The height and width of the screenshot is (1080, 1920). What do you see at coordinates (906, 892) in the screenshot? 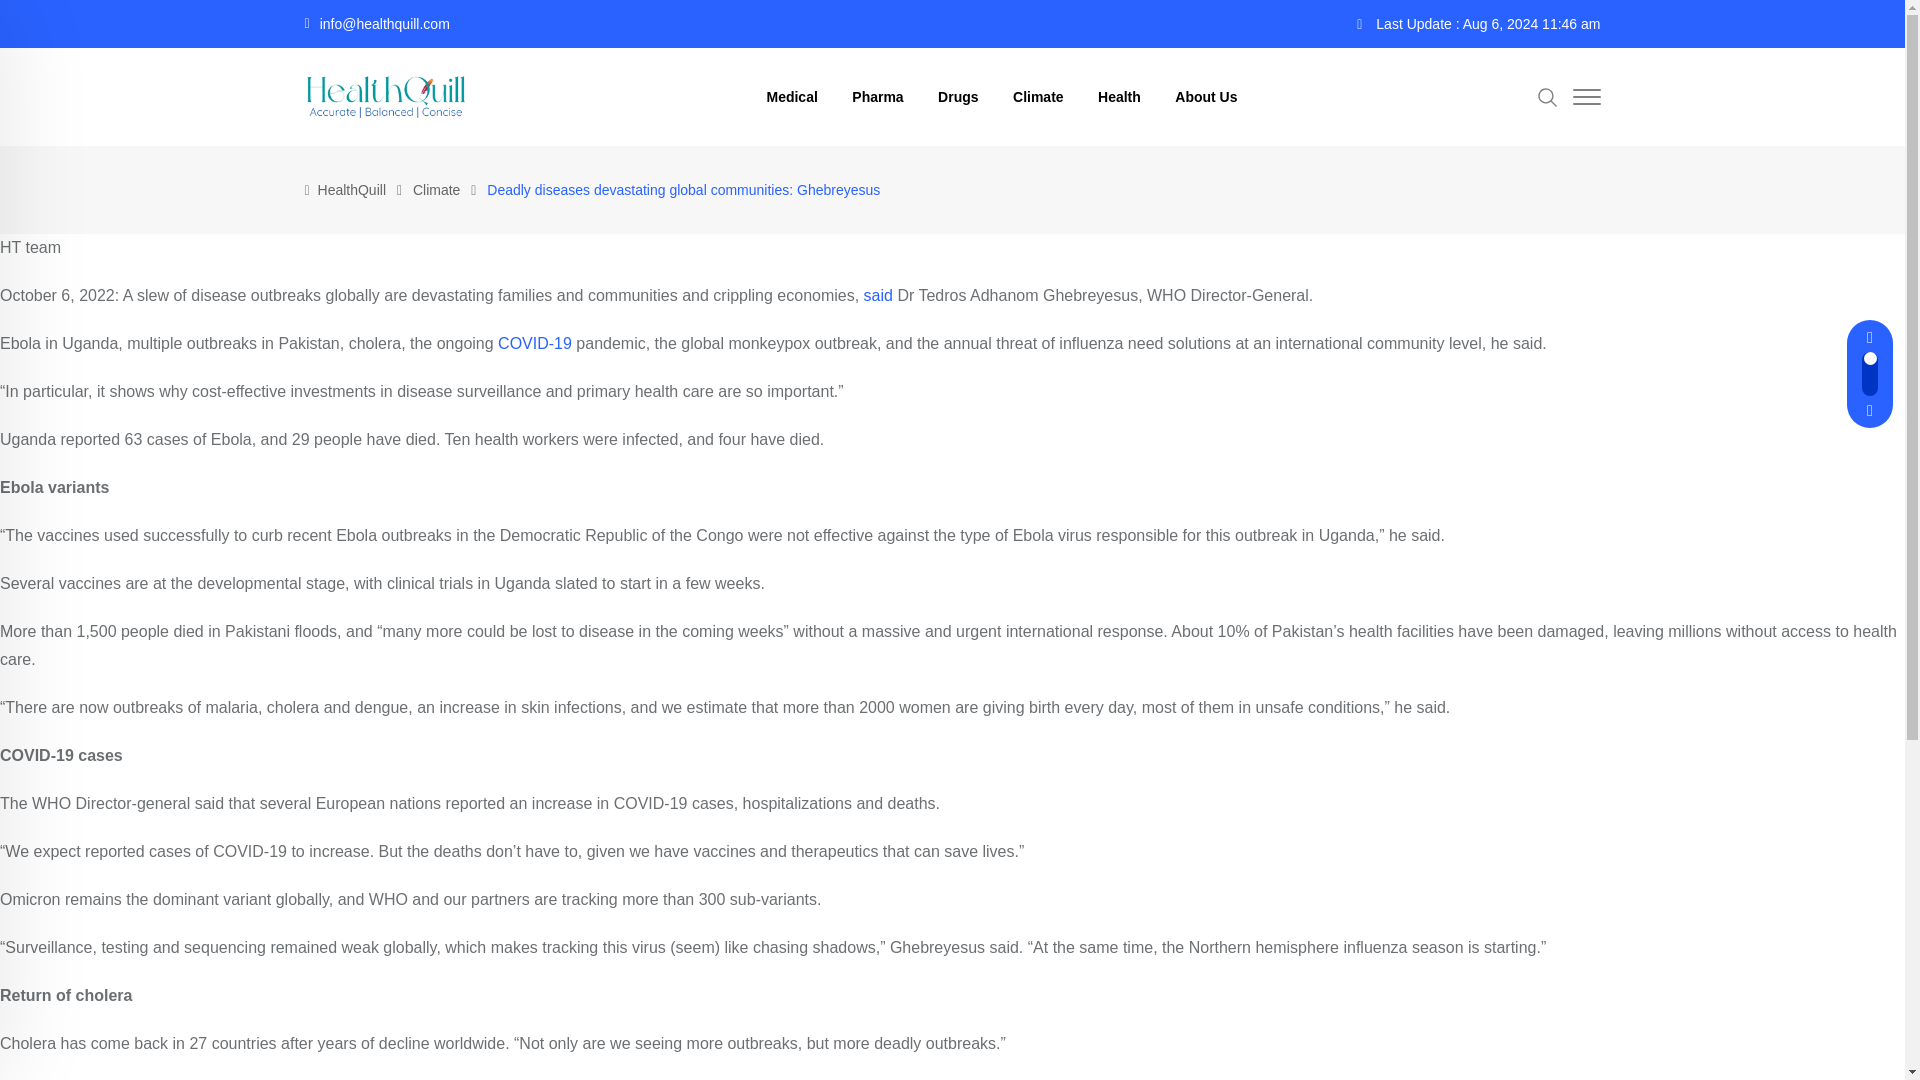
I see `Pharma` at bounding box center [906, 892].